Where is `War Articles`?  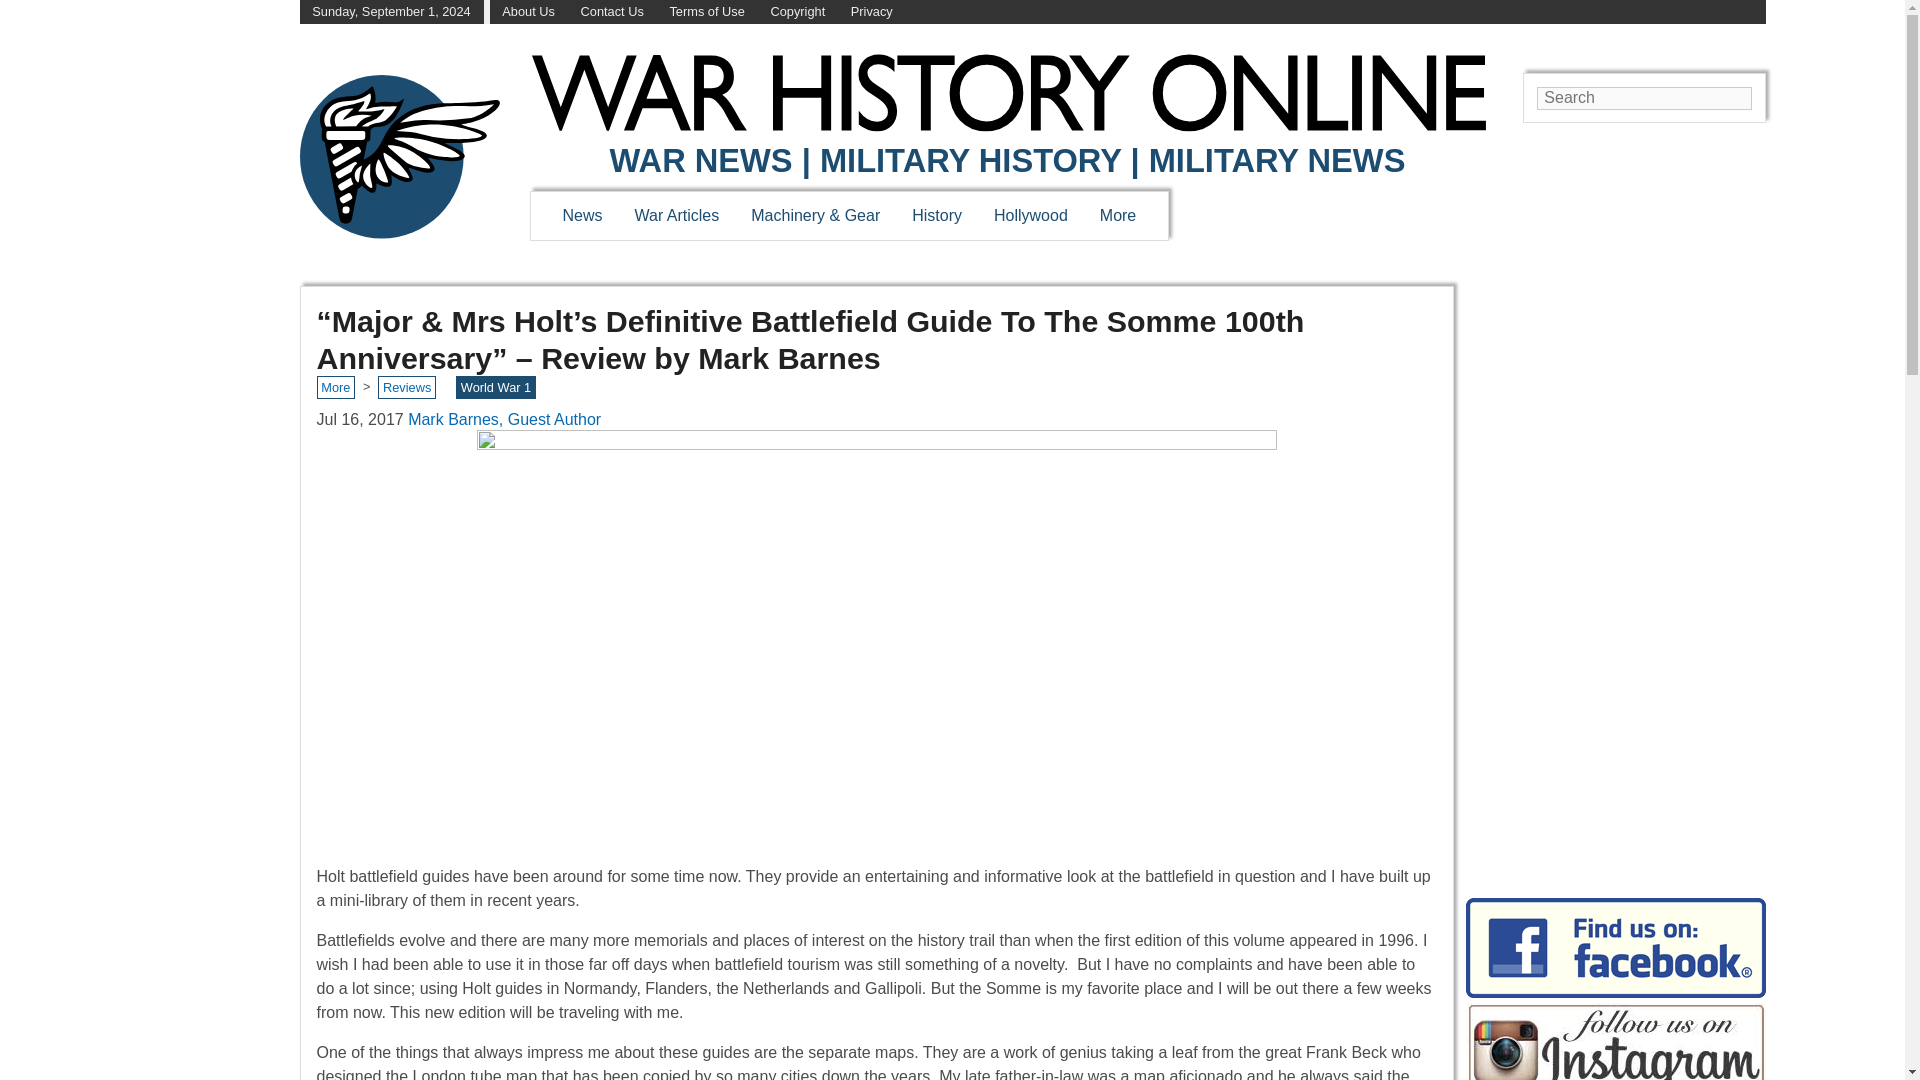
War Articles is located at coordinates (678, 215).